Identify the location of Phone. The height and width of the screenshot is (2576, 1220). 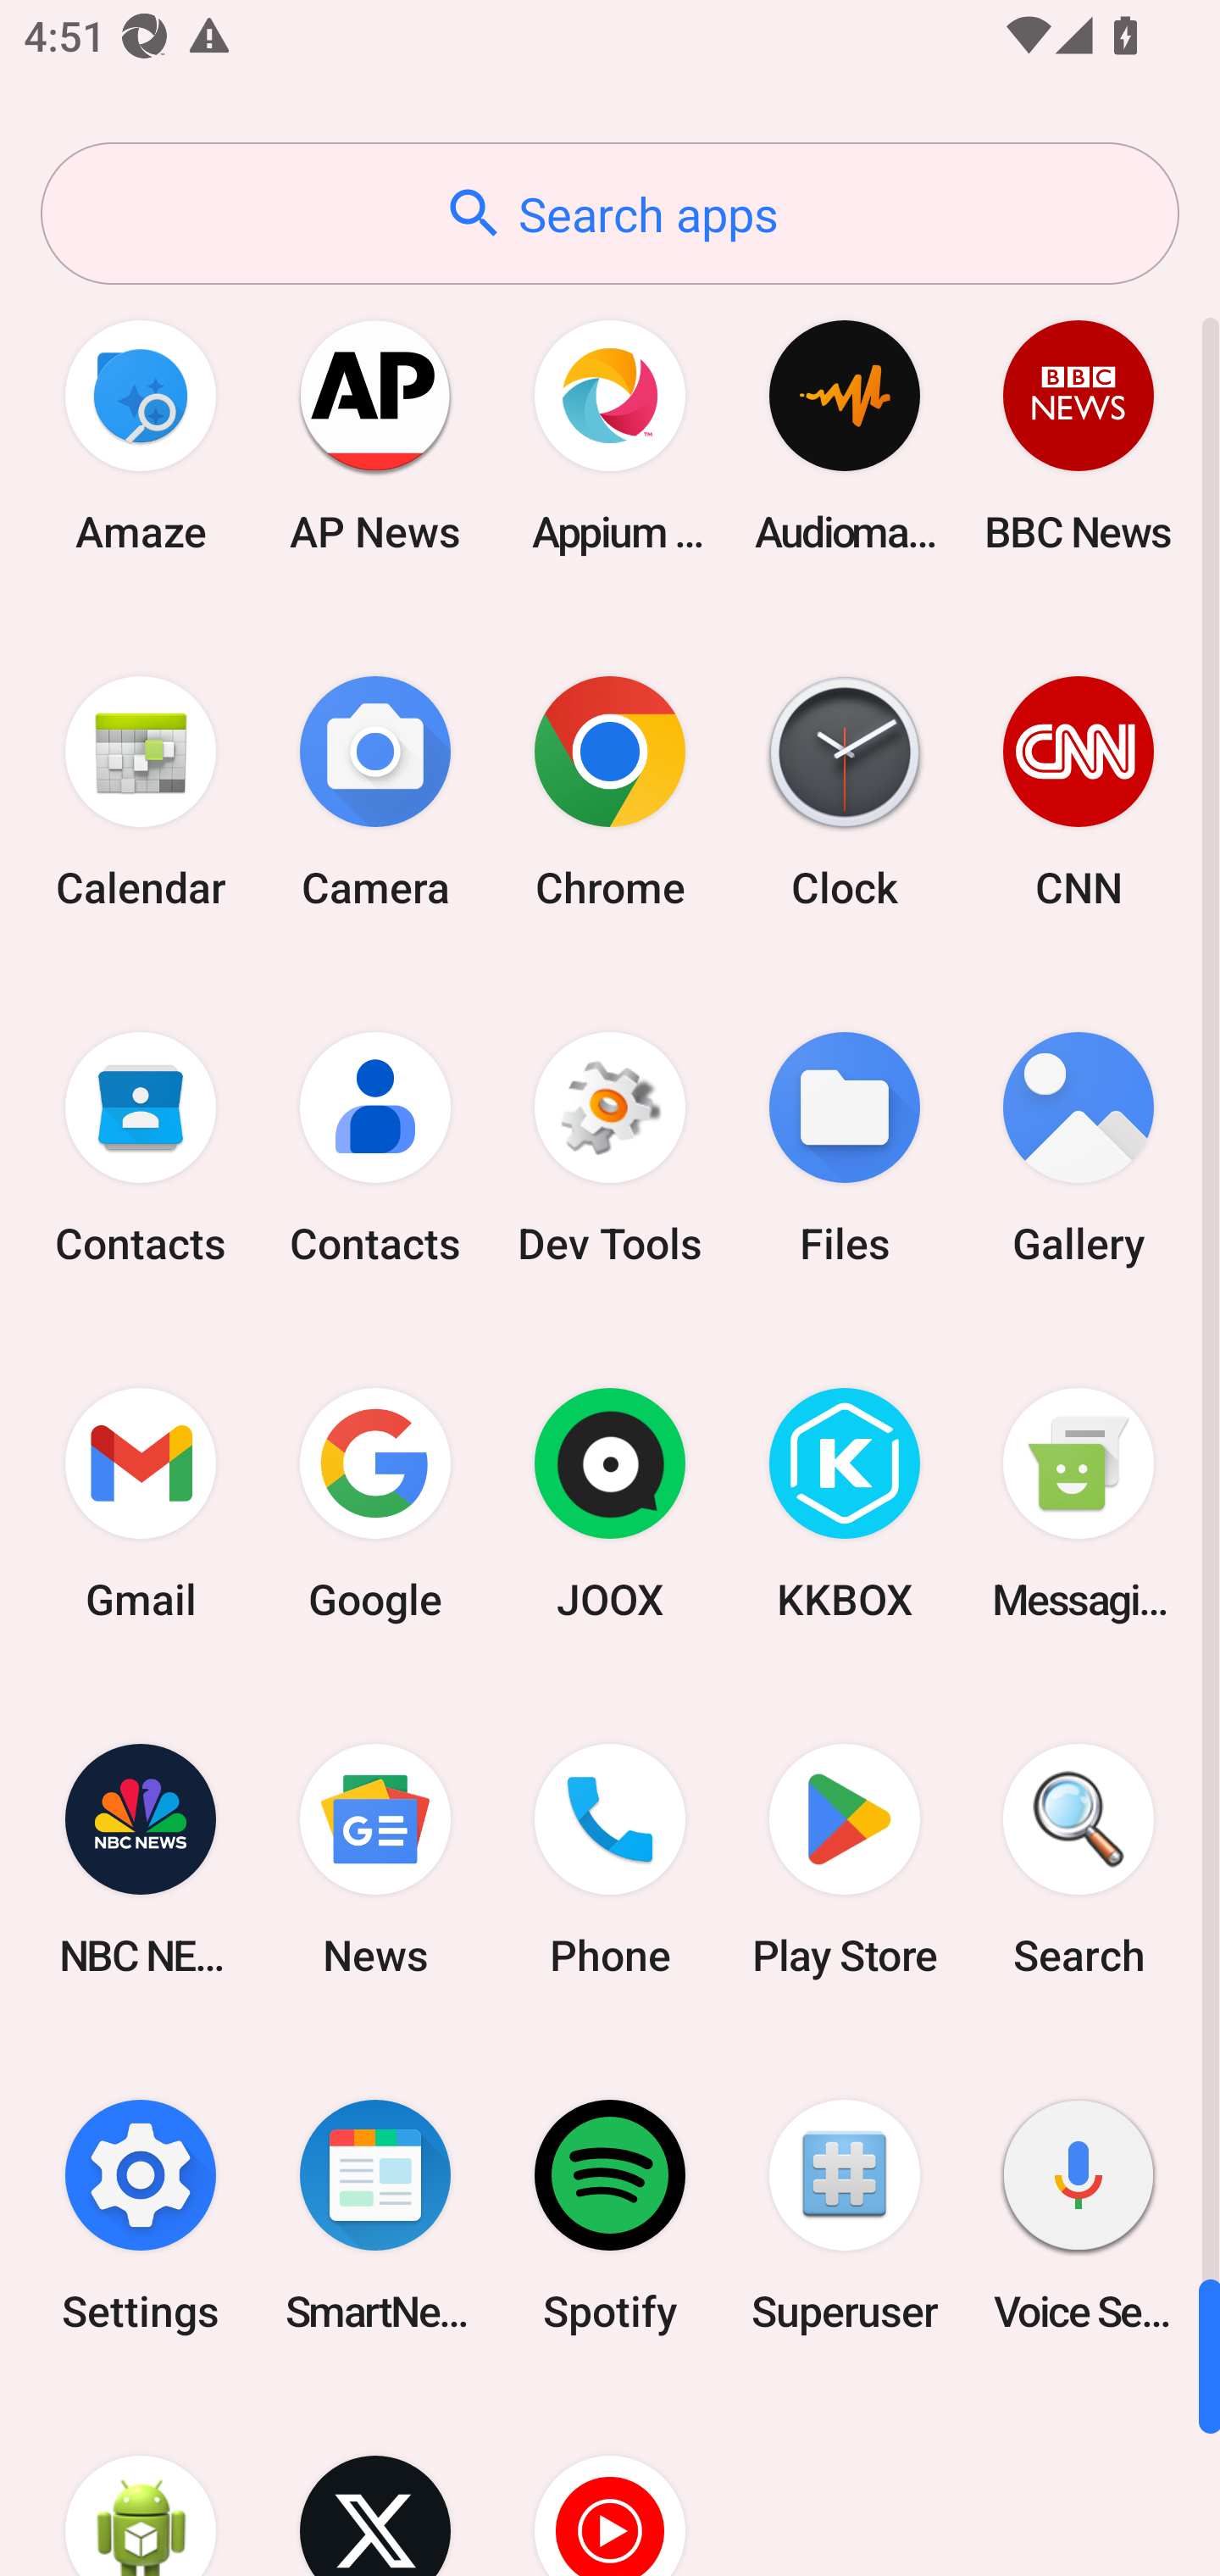
(610, 1859).